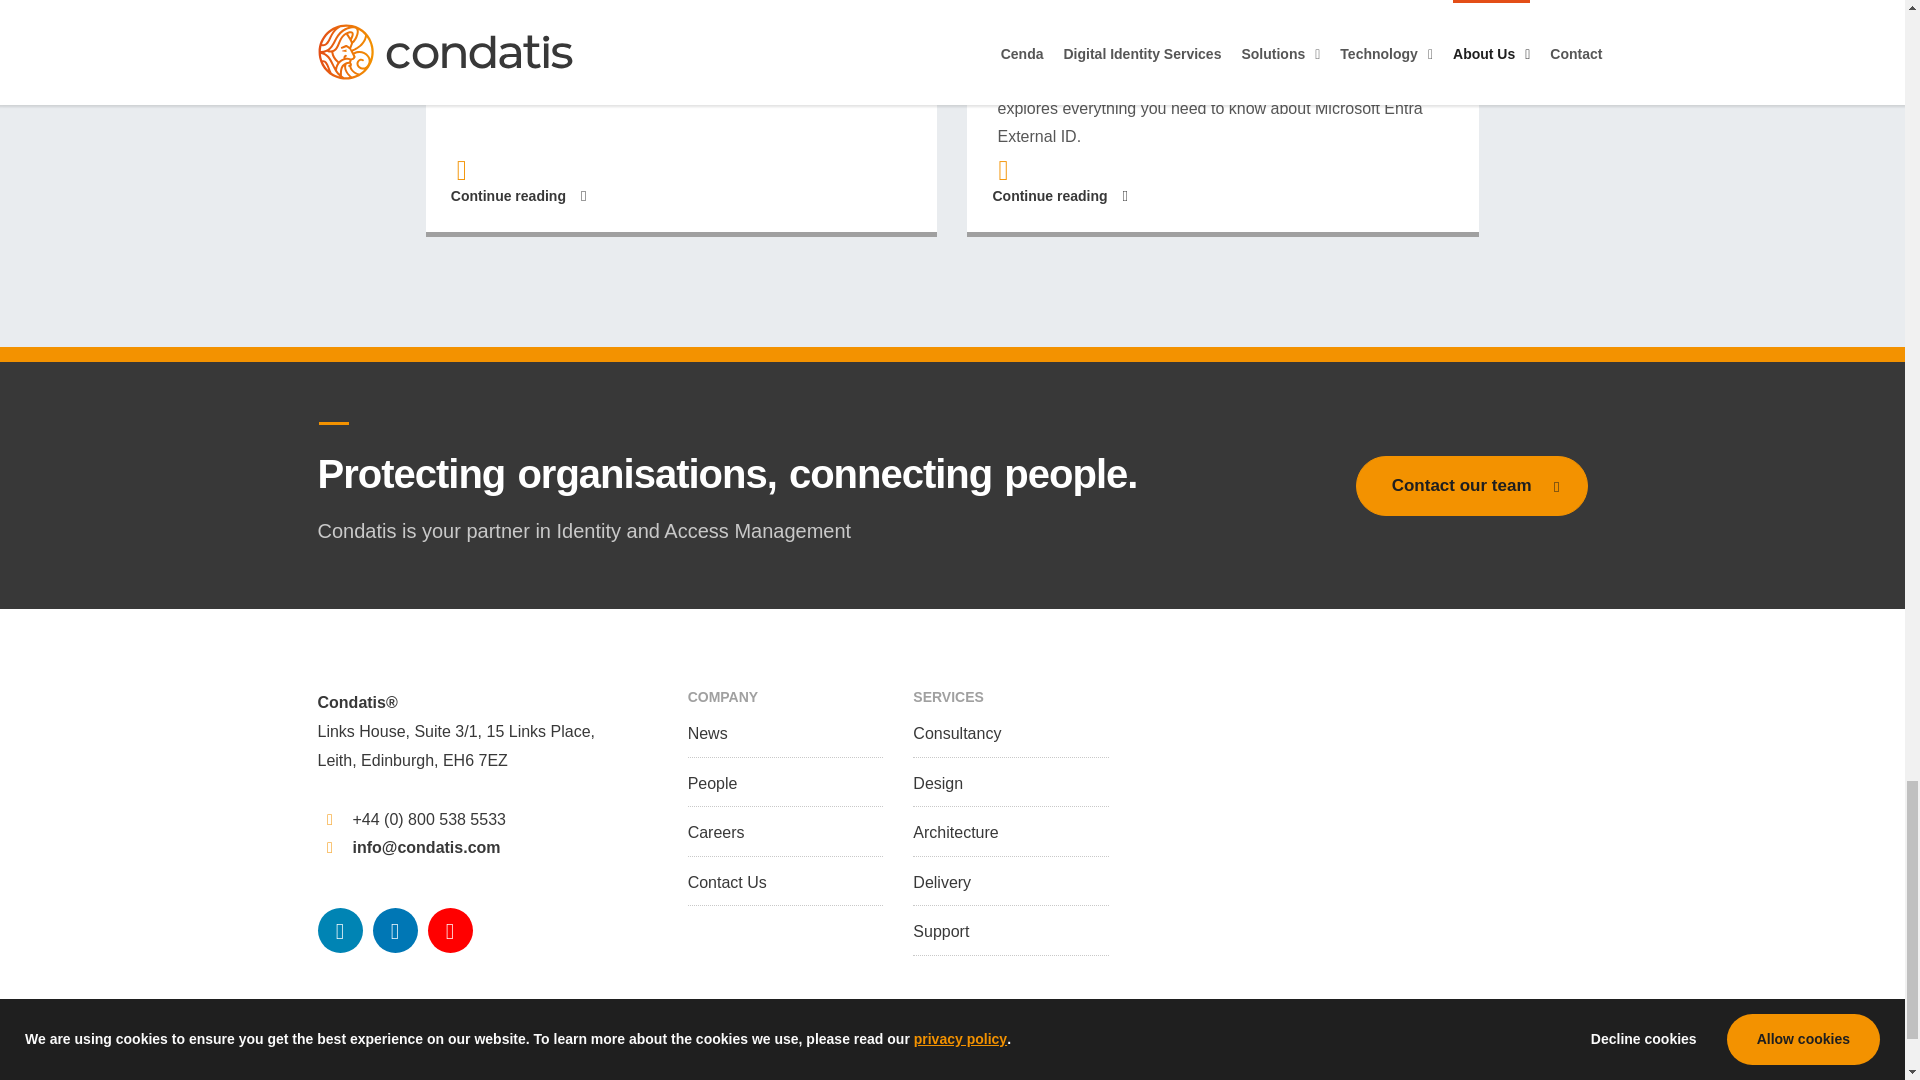  What do you see at coordinates (1471, 486) in the screenshot?
I see `Contact our team` at bounding box center [1471, 486].